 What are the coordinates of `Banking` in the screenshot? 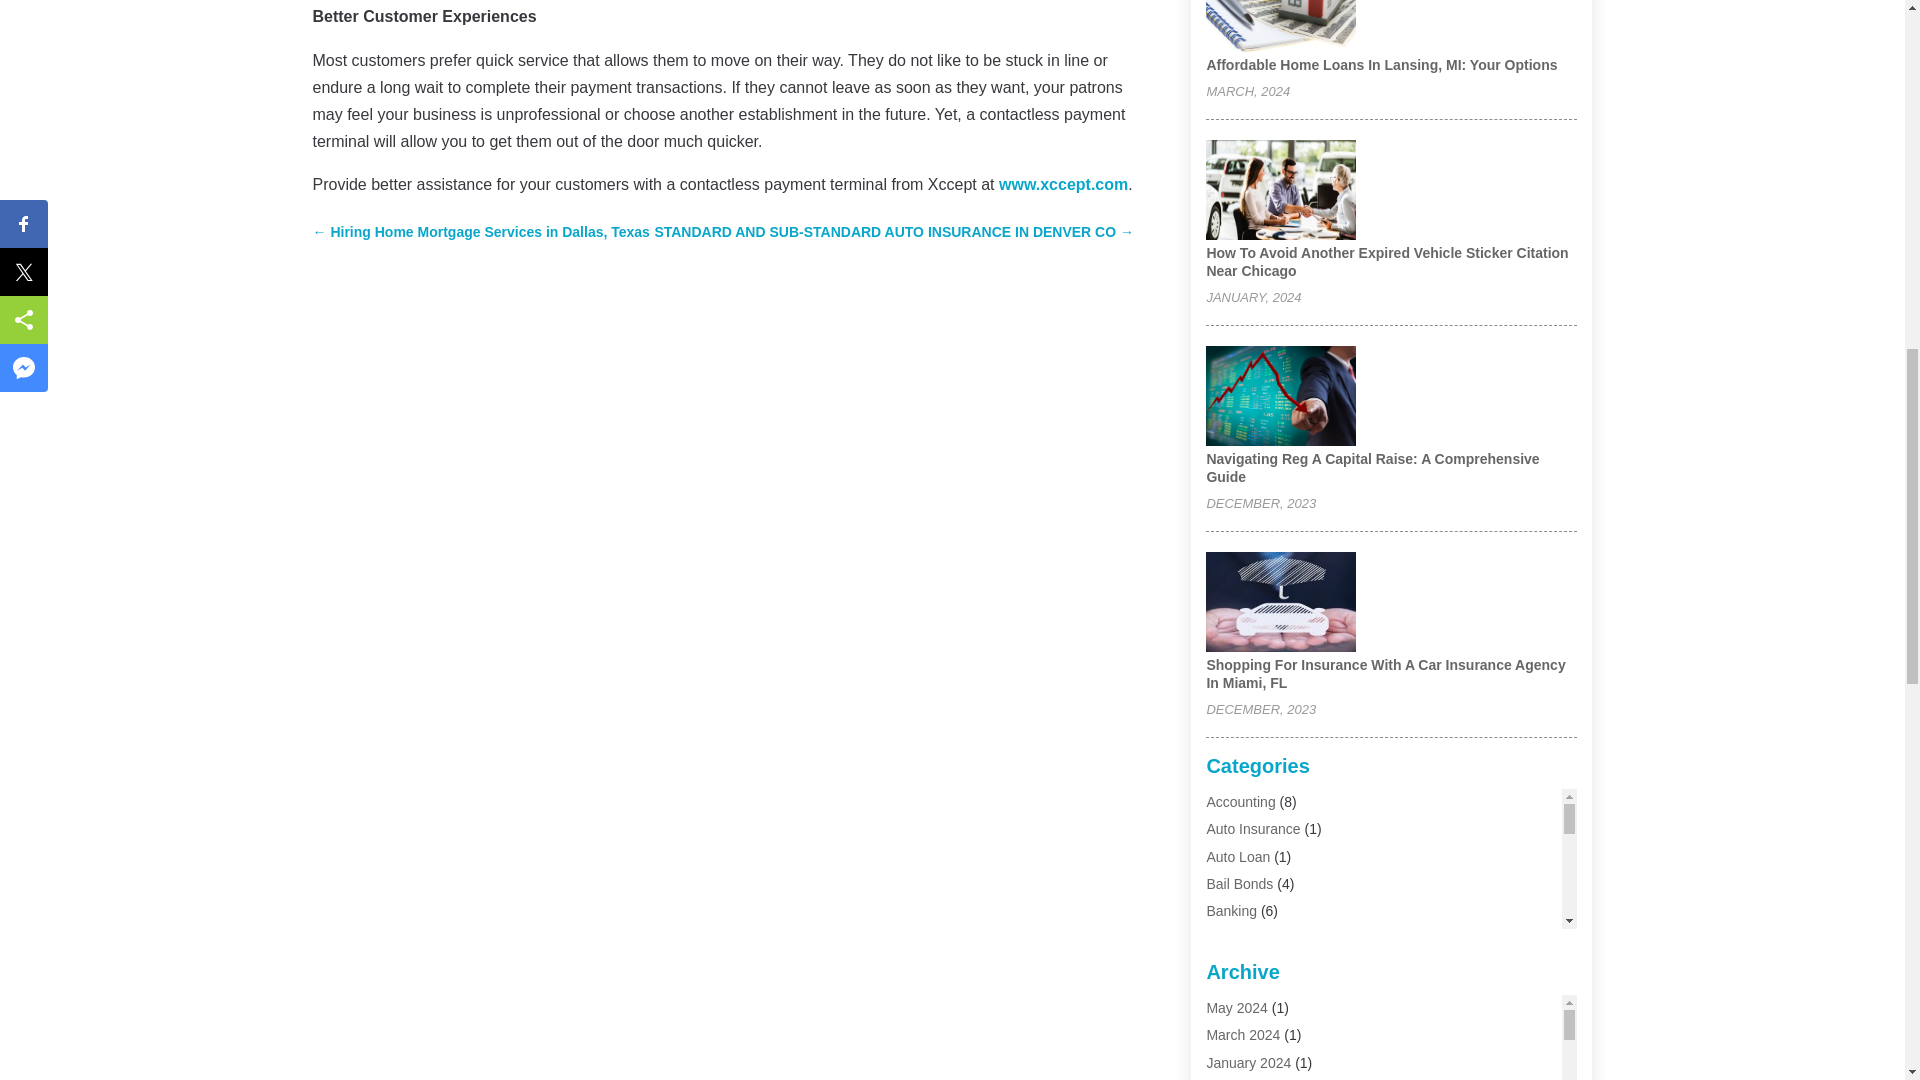 It's located at (1231, 910).